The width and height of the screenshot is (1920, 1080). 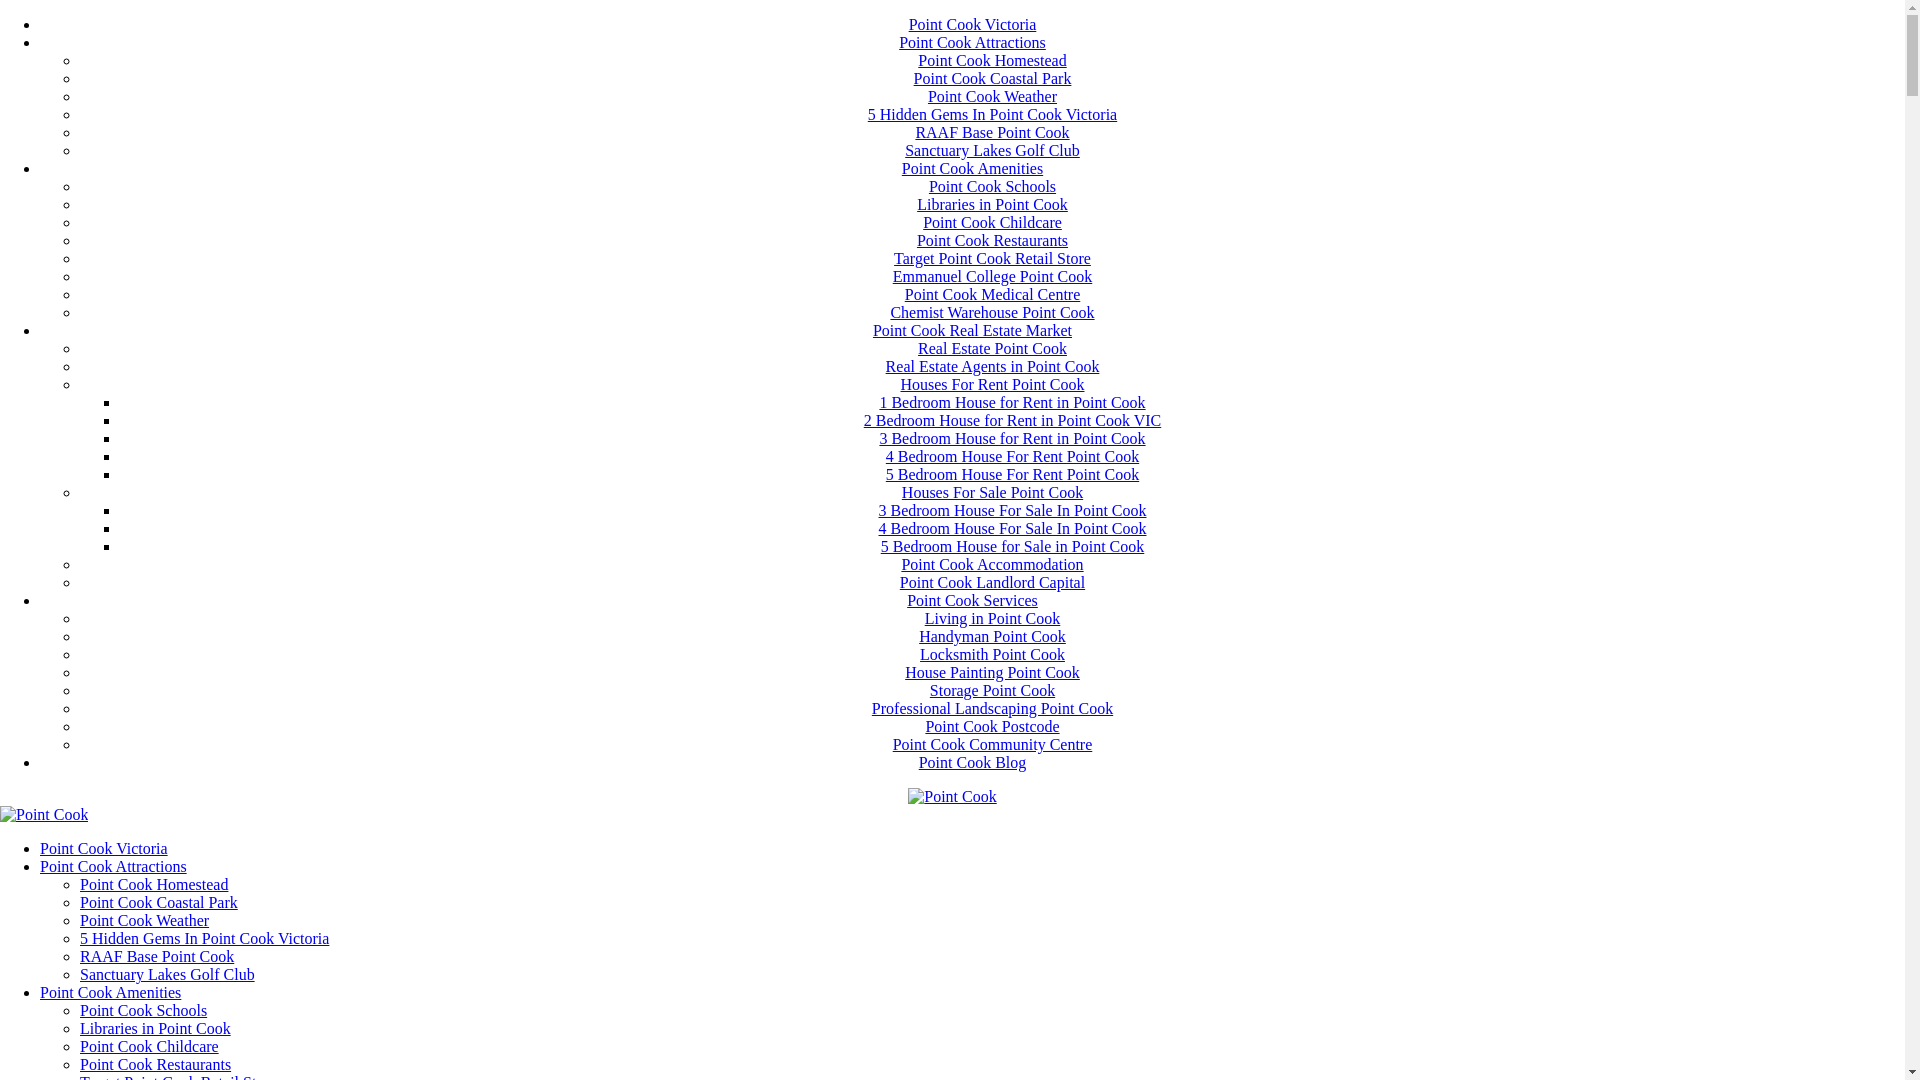 I want to click on Point Cook Coastal Park, so click(x=993, y=78).